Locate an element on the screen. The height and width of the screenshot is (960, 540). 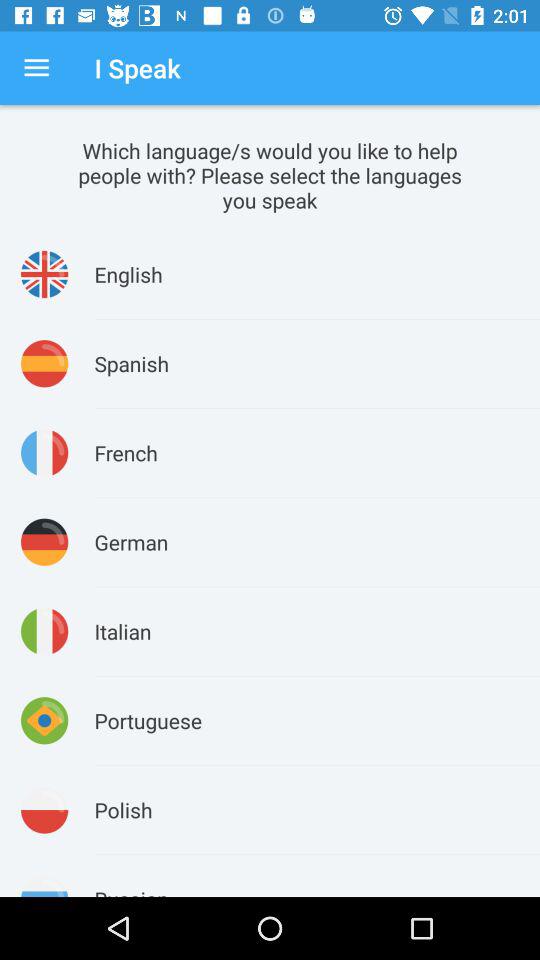
click the item to the left of i speak item is located at coordinates (36, 68).